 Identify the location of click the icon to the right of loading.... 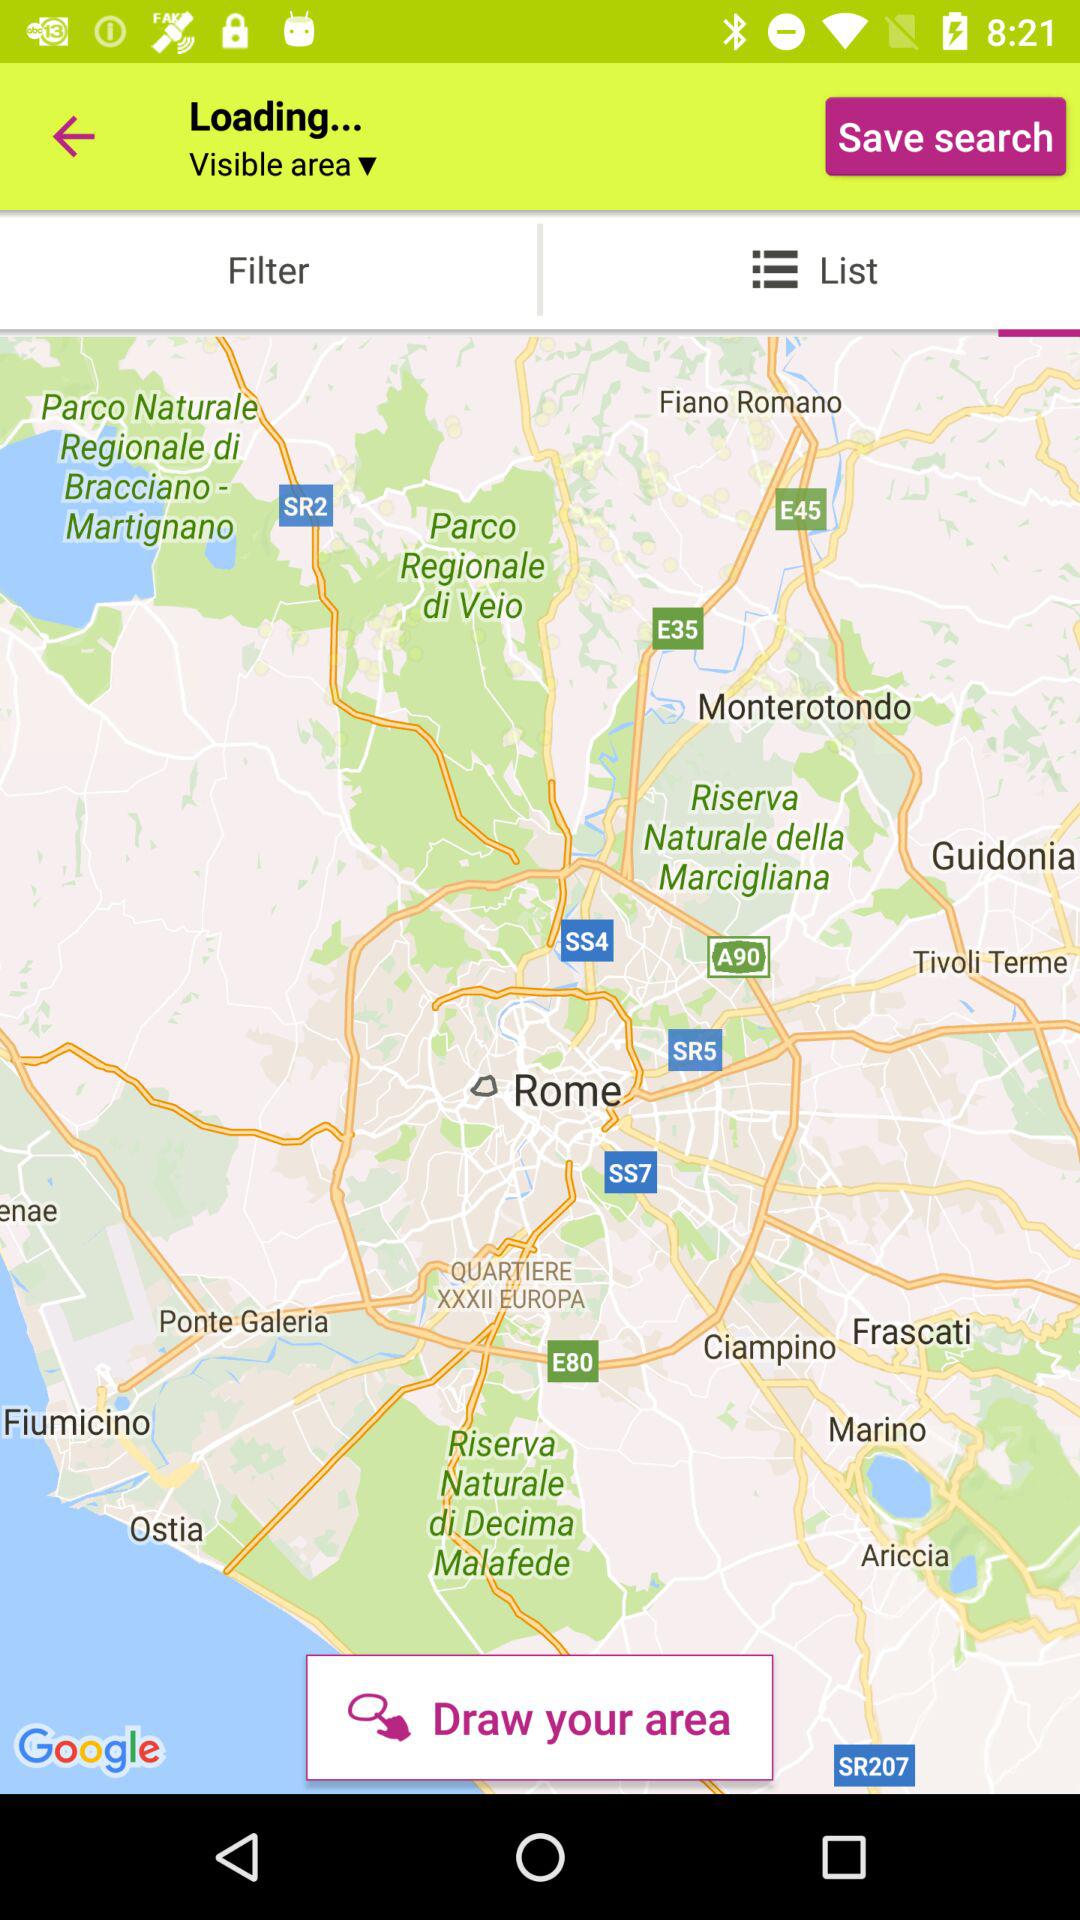
(946, 136).